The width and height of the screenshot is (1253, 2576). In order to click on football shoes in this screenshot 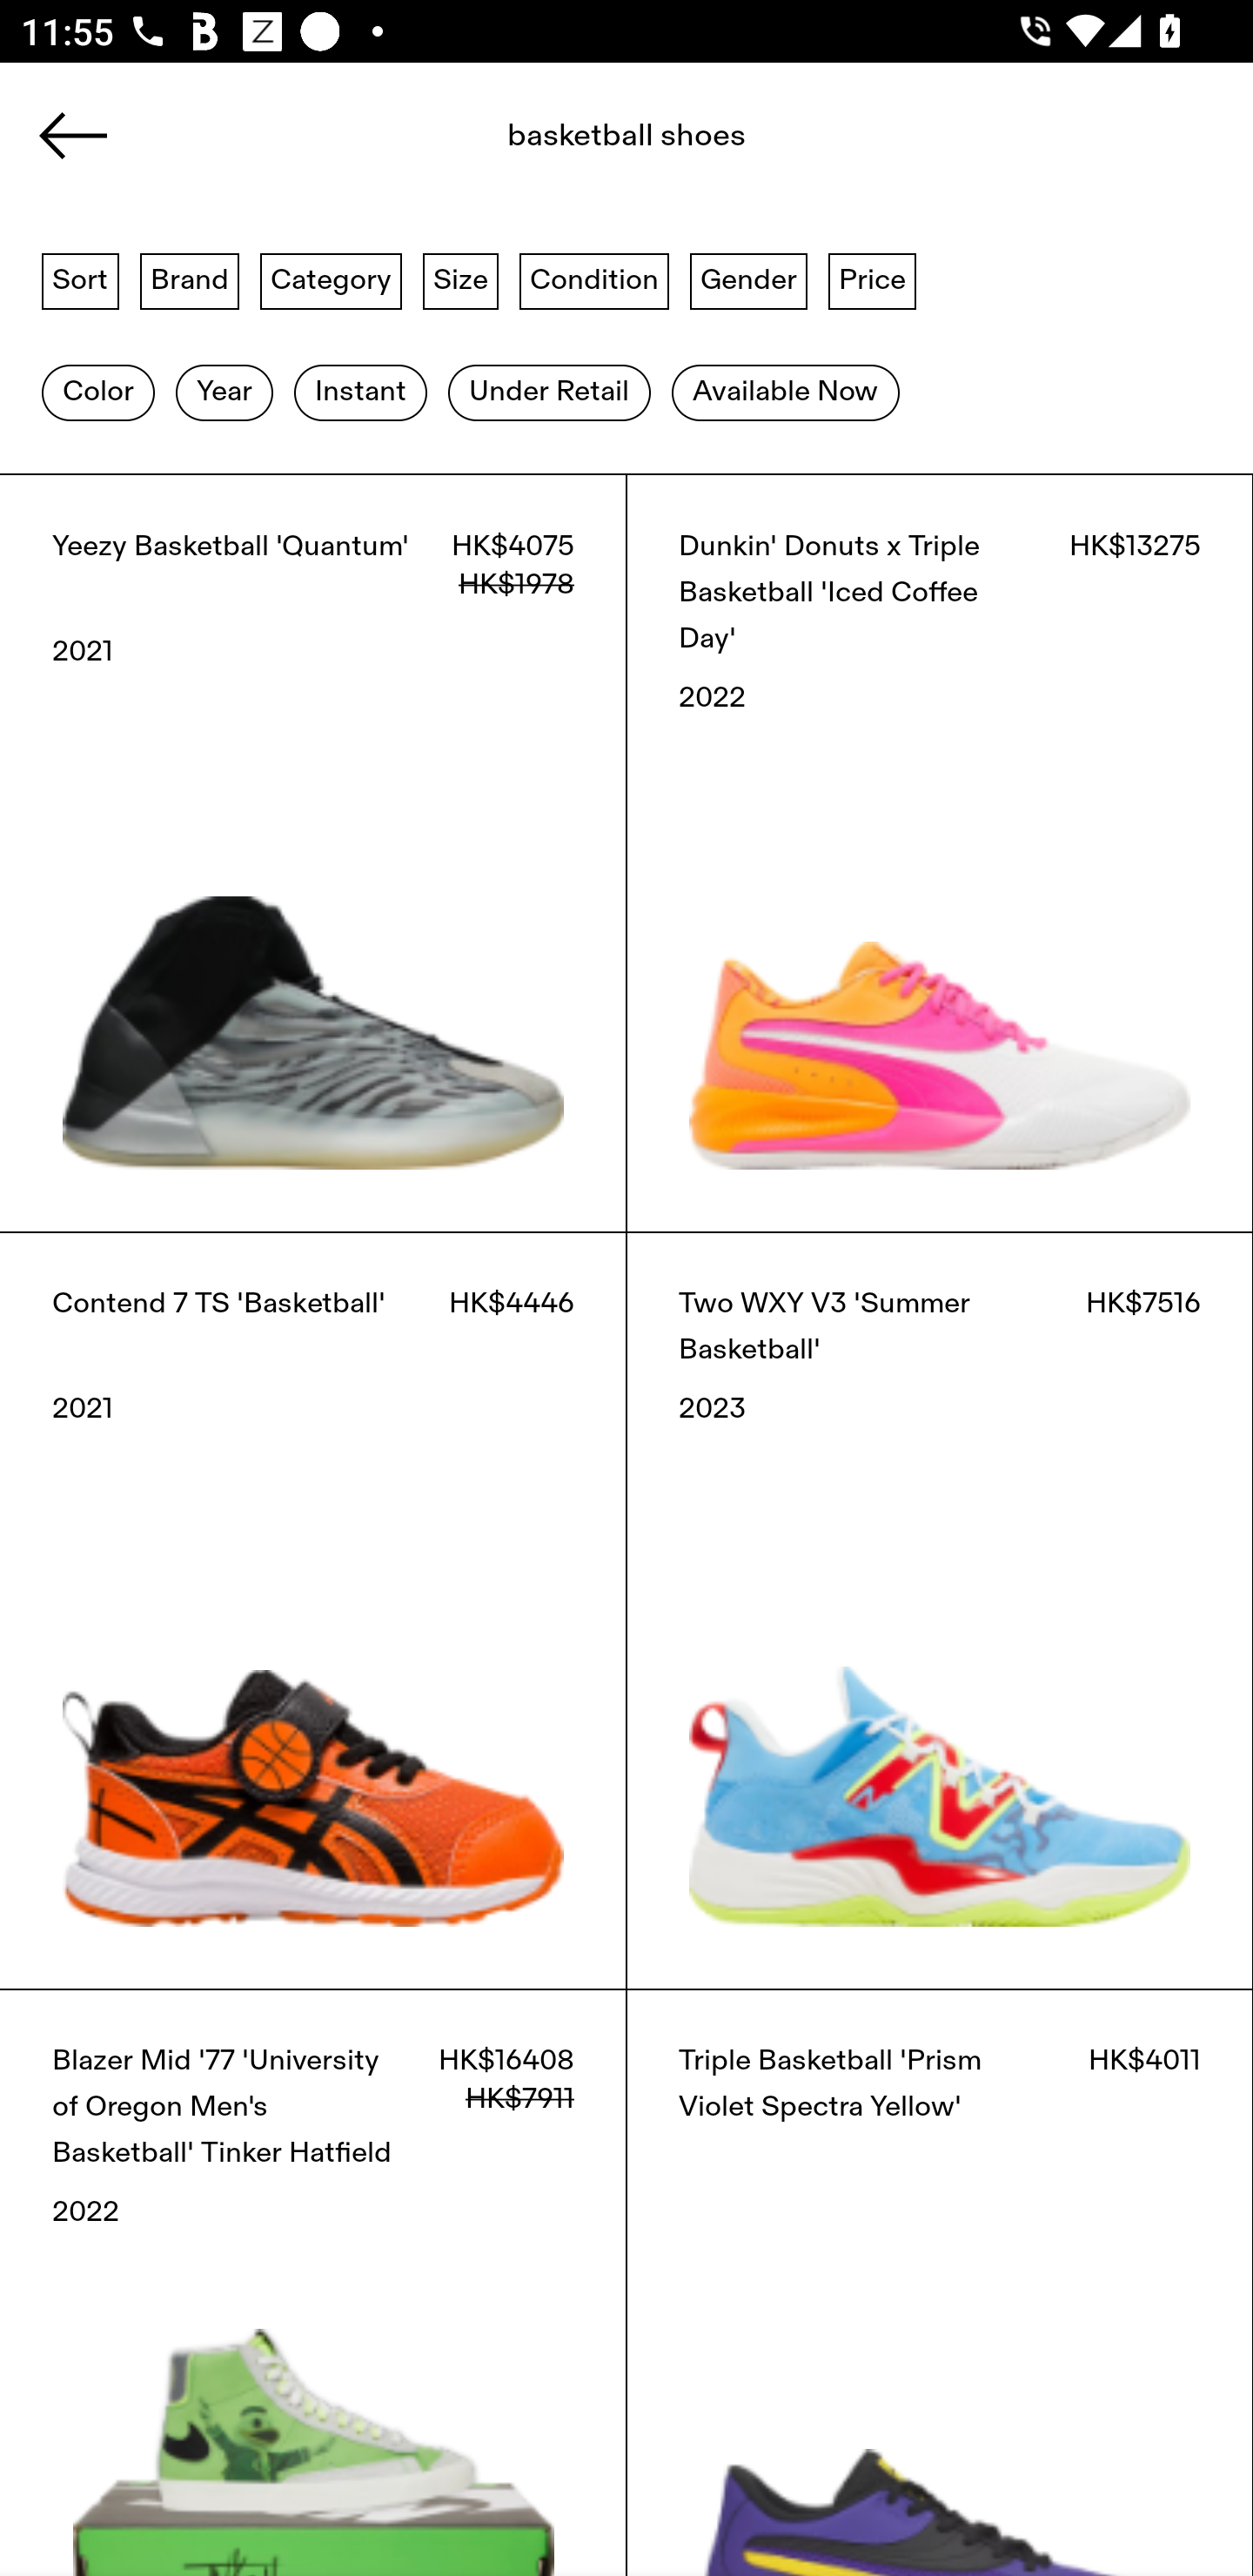, I will do `click(559, 145)`.